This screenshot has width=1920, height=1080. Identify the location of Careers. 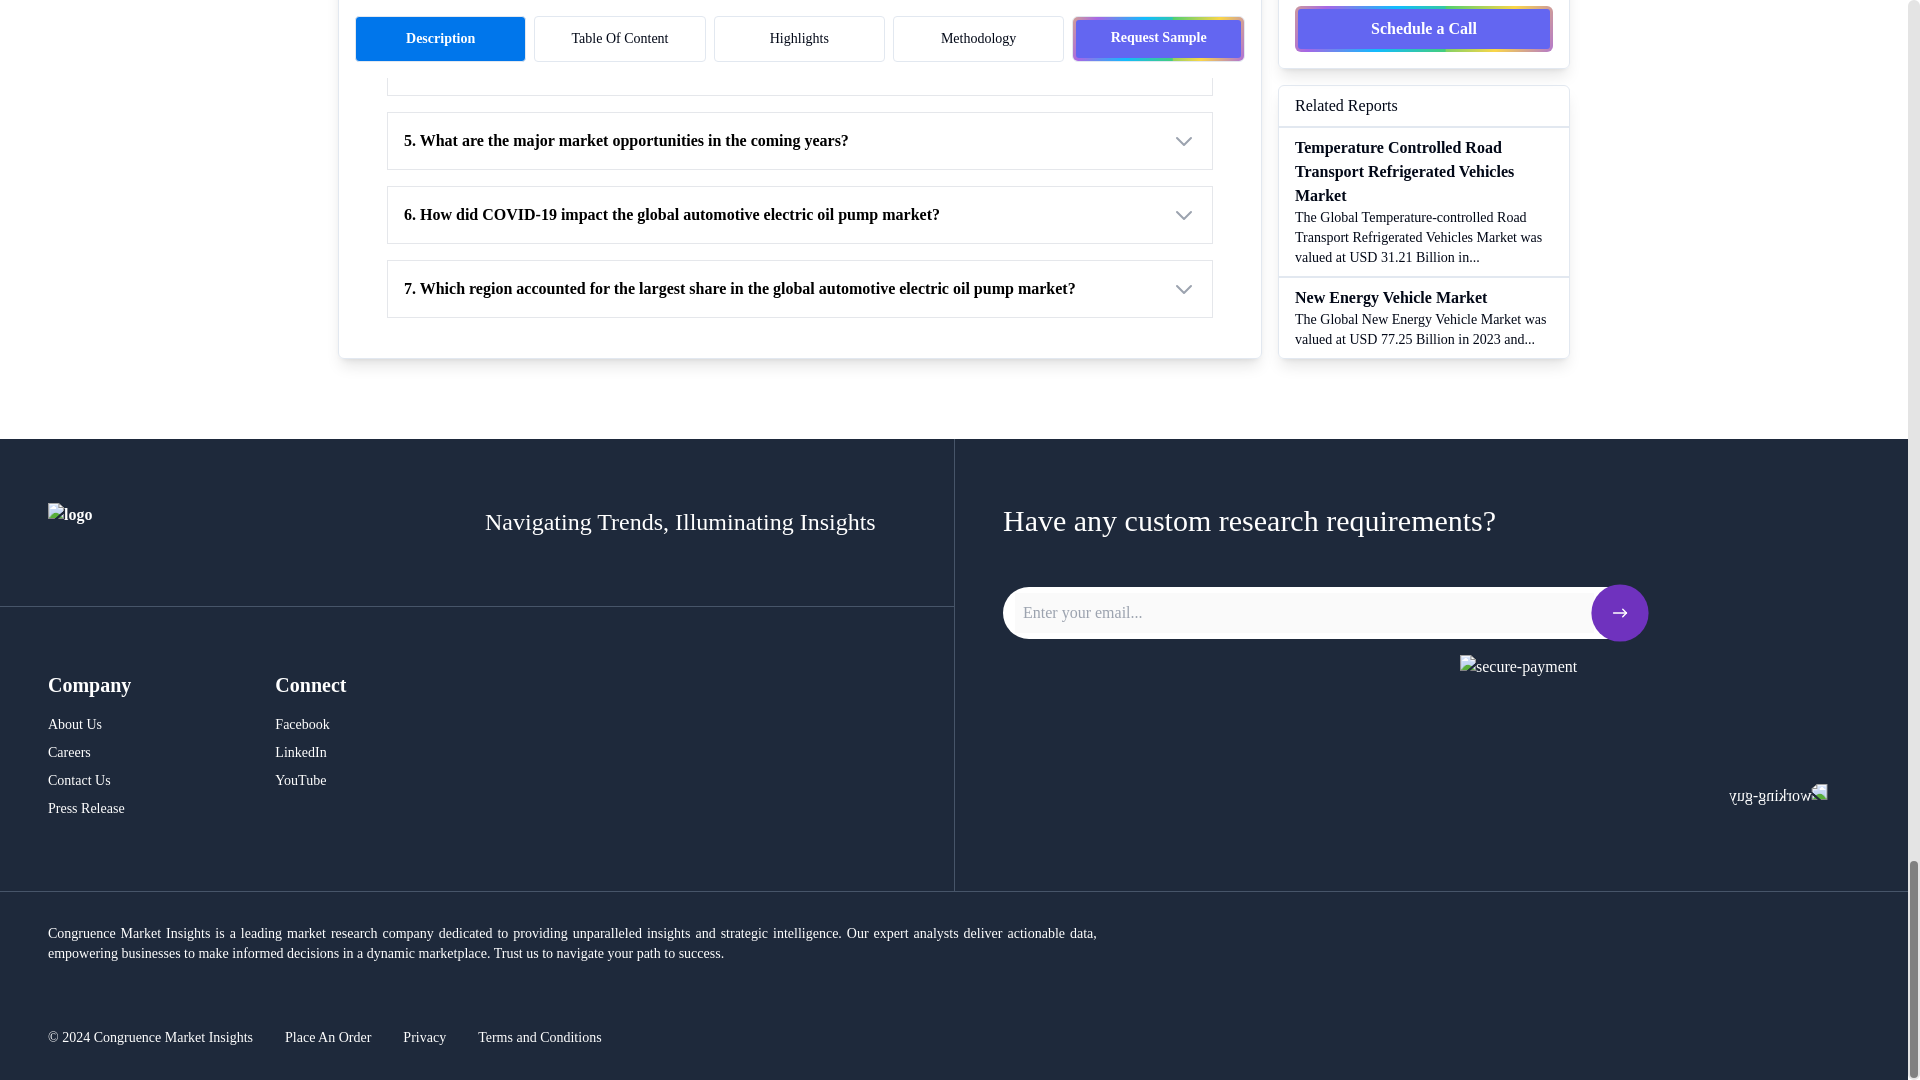
(89, 752).